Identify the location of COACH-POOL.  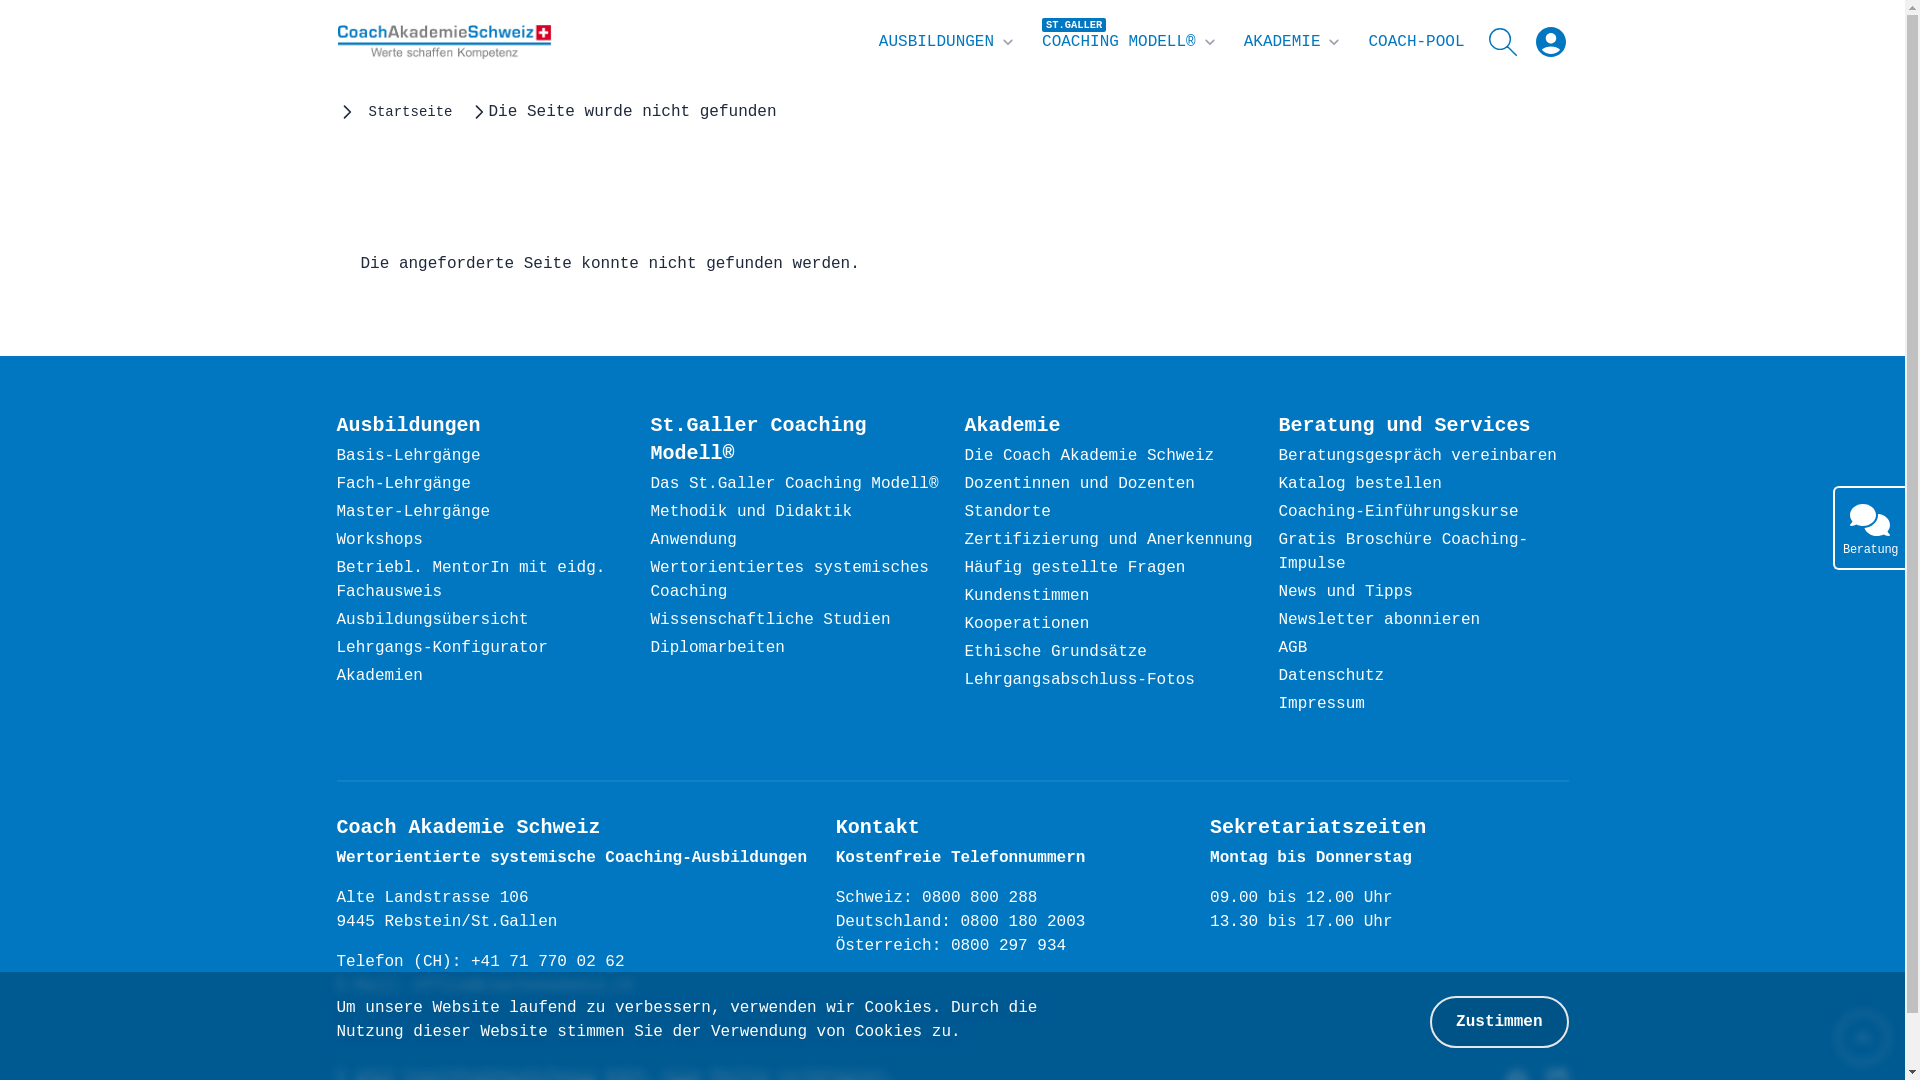
(1416, 42).